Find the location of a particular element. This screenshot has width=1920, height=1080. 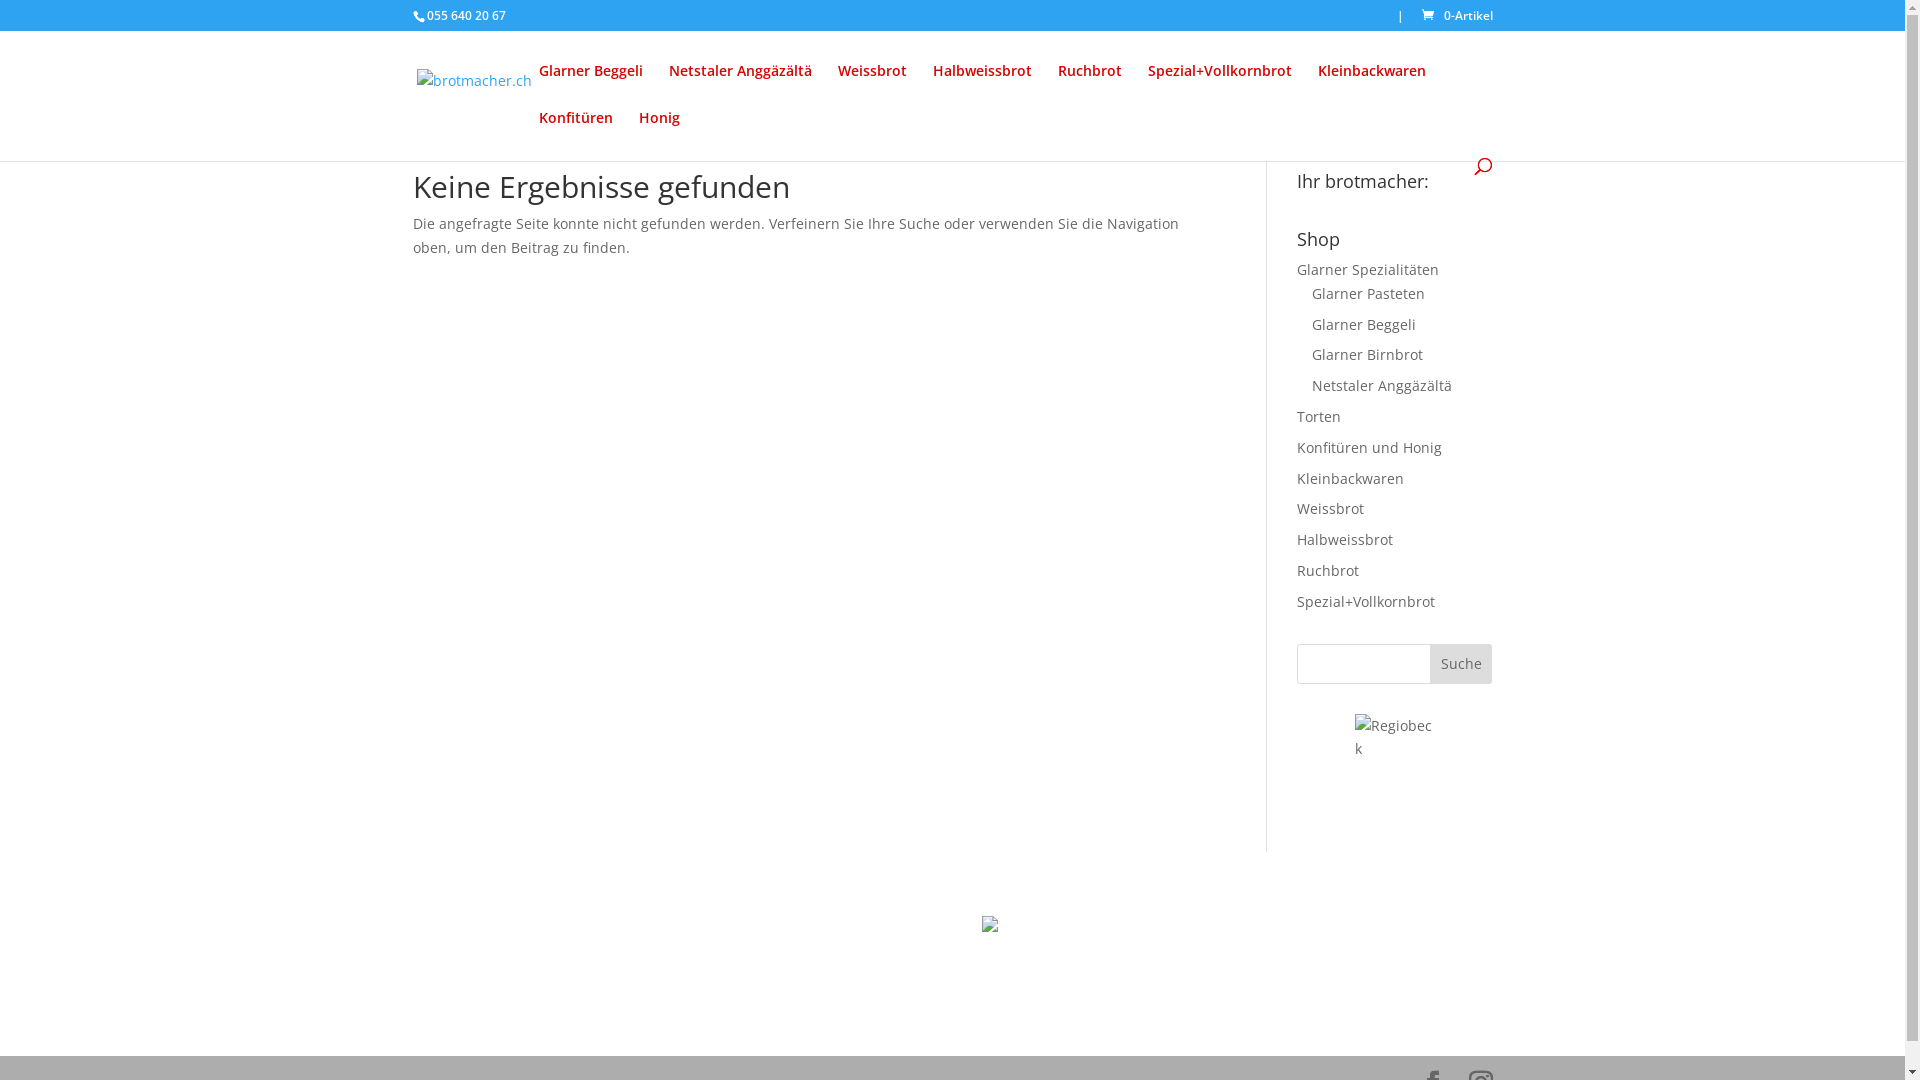

Honig is located at coordinates (658, 134).